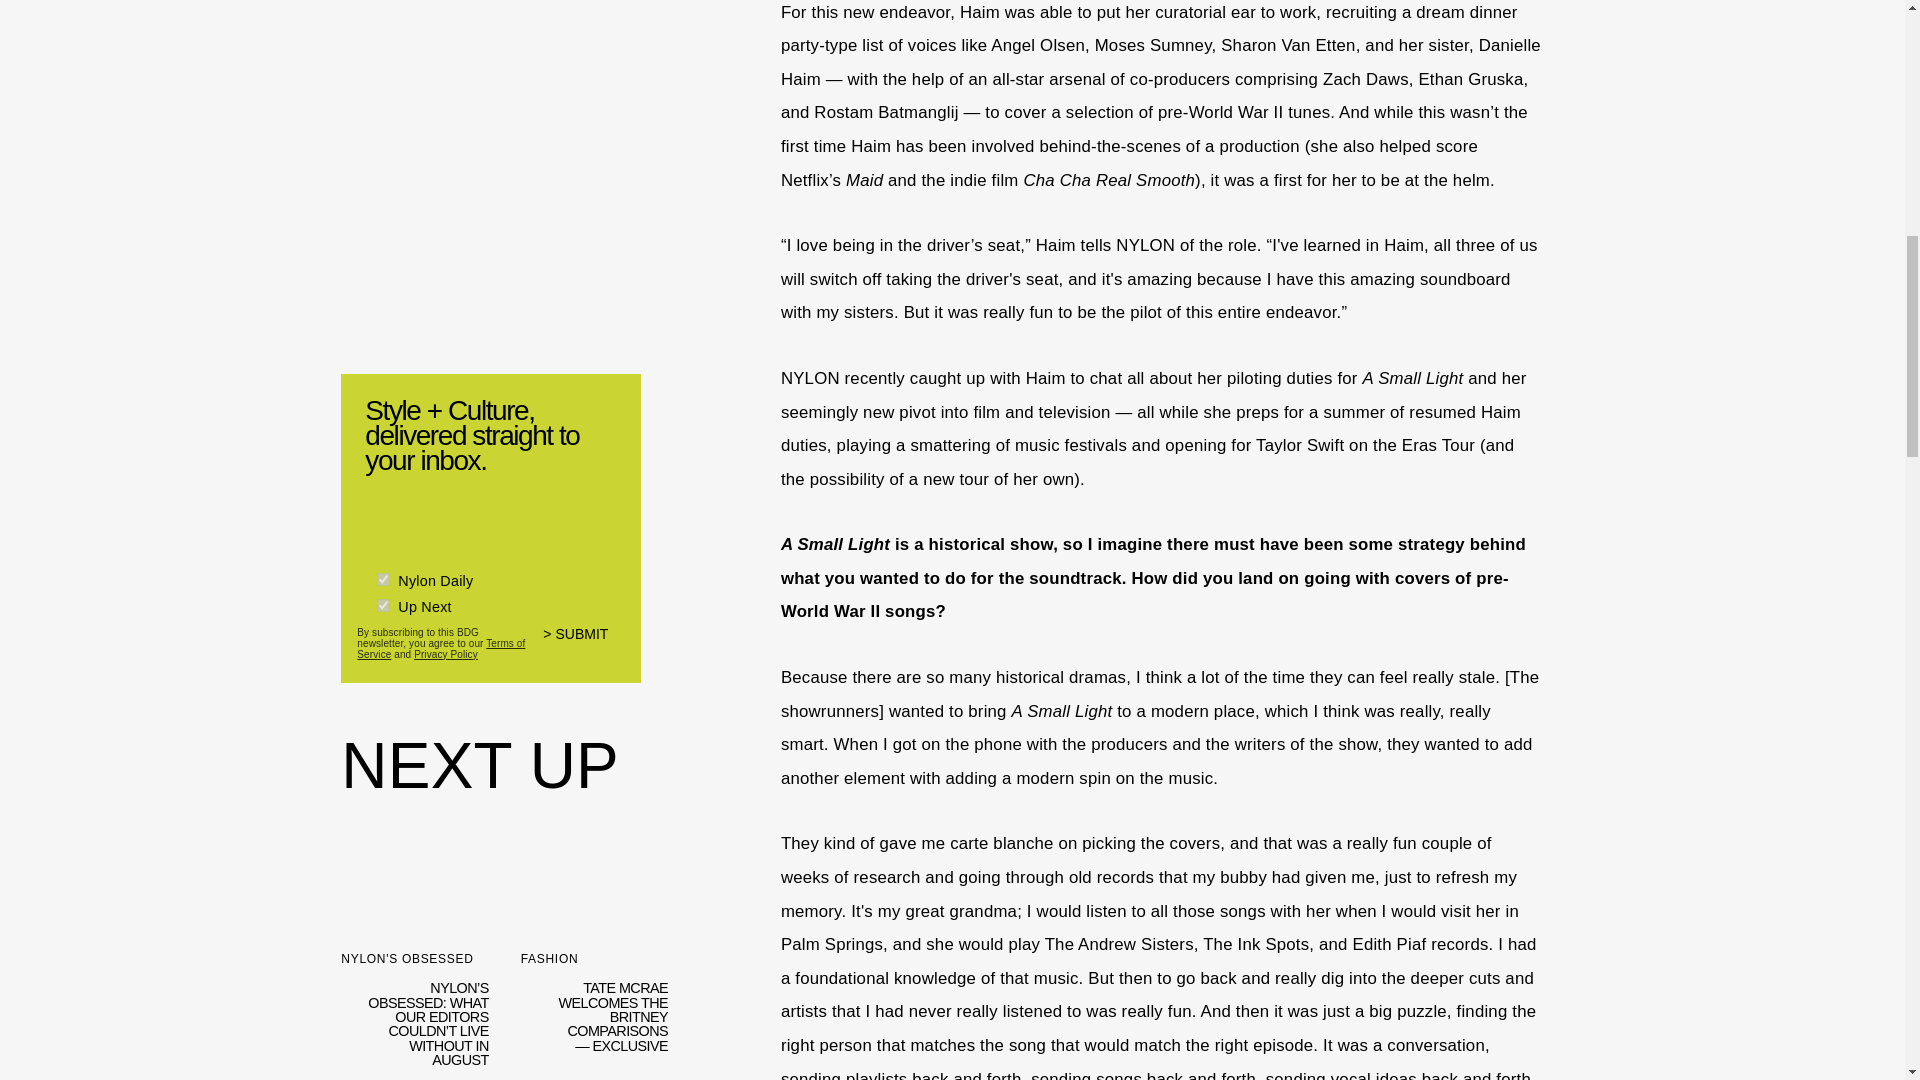  What do you see at coordinates (446, 652) in the screenshot?
I see `Privacy Policy` at bounding box center [446, 652].